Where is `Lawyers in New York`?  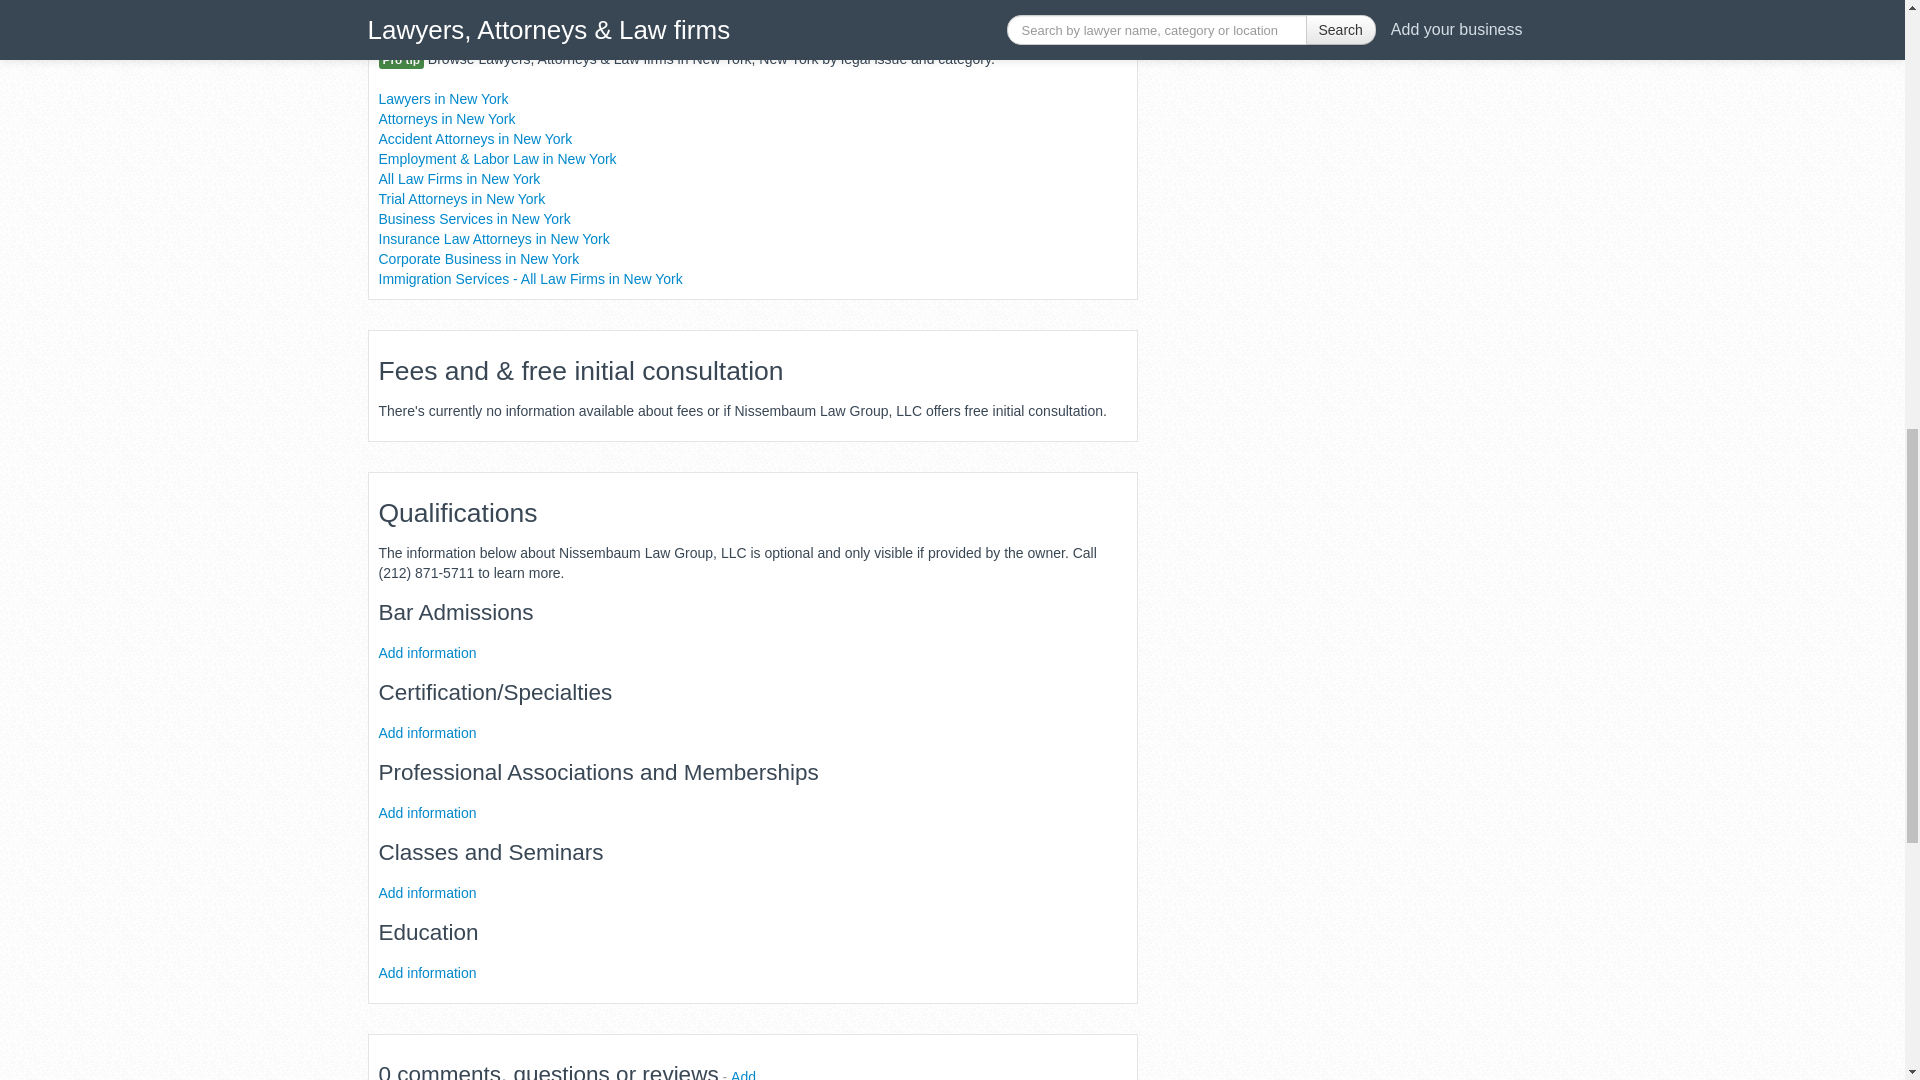 Lawyers in New York is located at coordinates (443, 97).